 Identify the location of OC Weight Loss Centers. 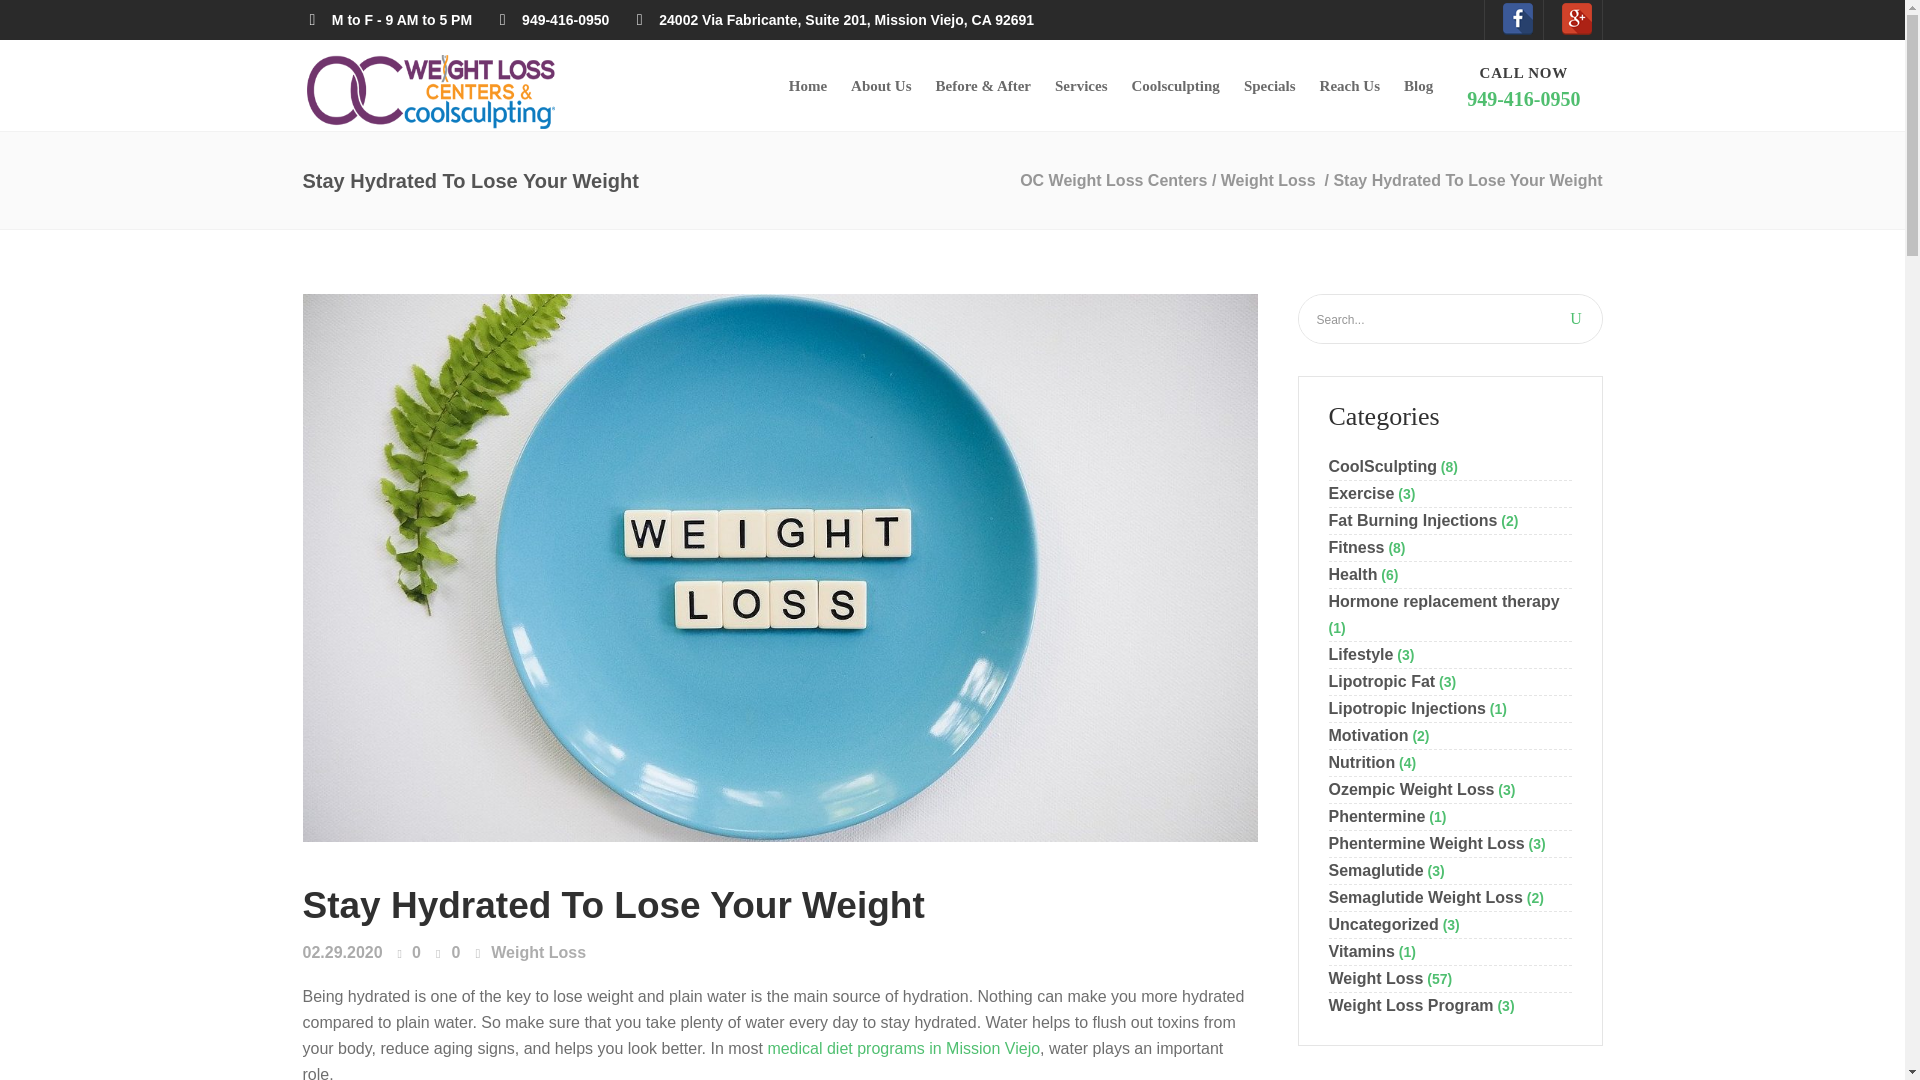
(1575, 318).